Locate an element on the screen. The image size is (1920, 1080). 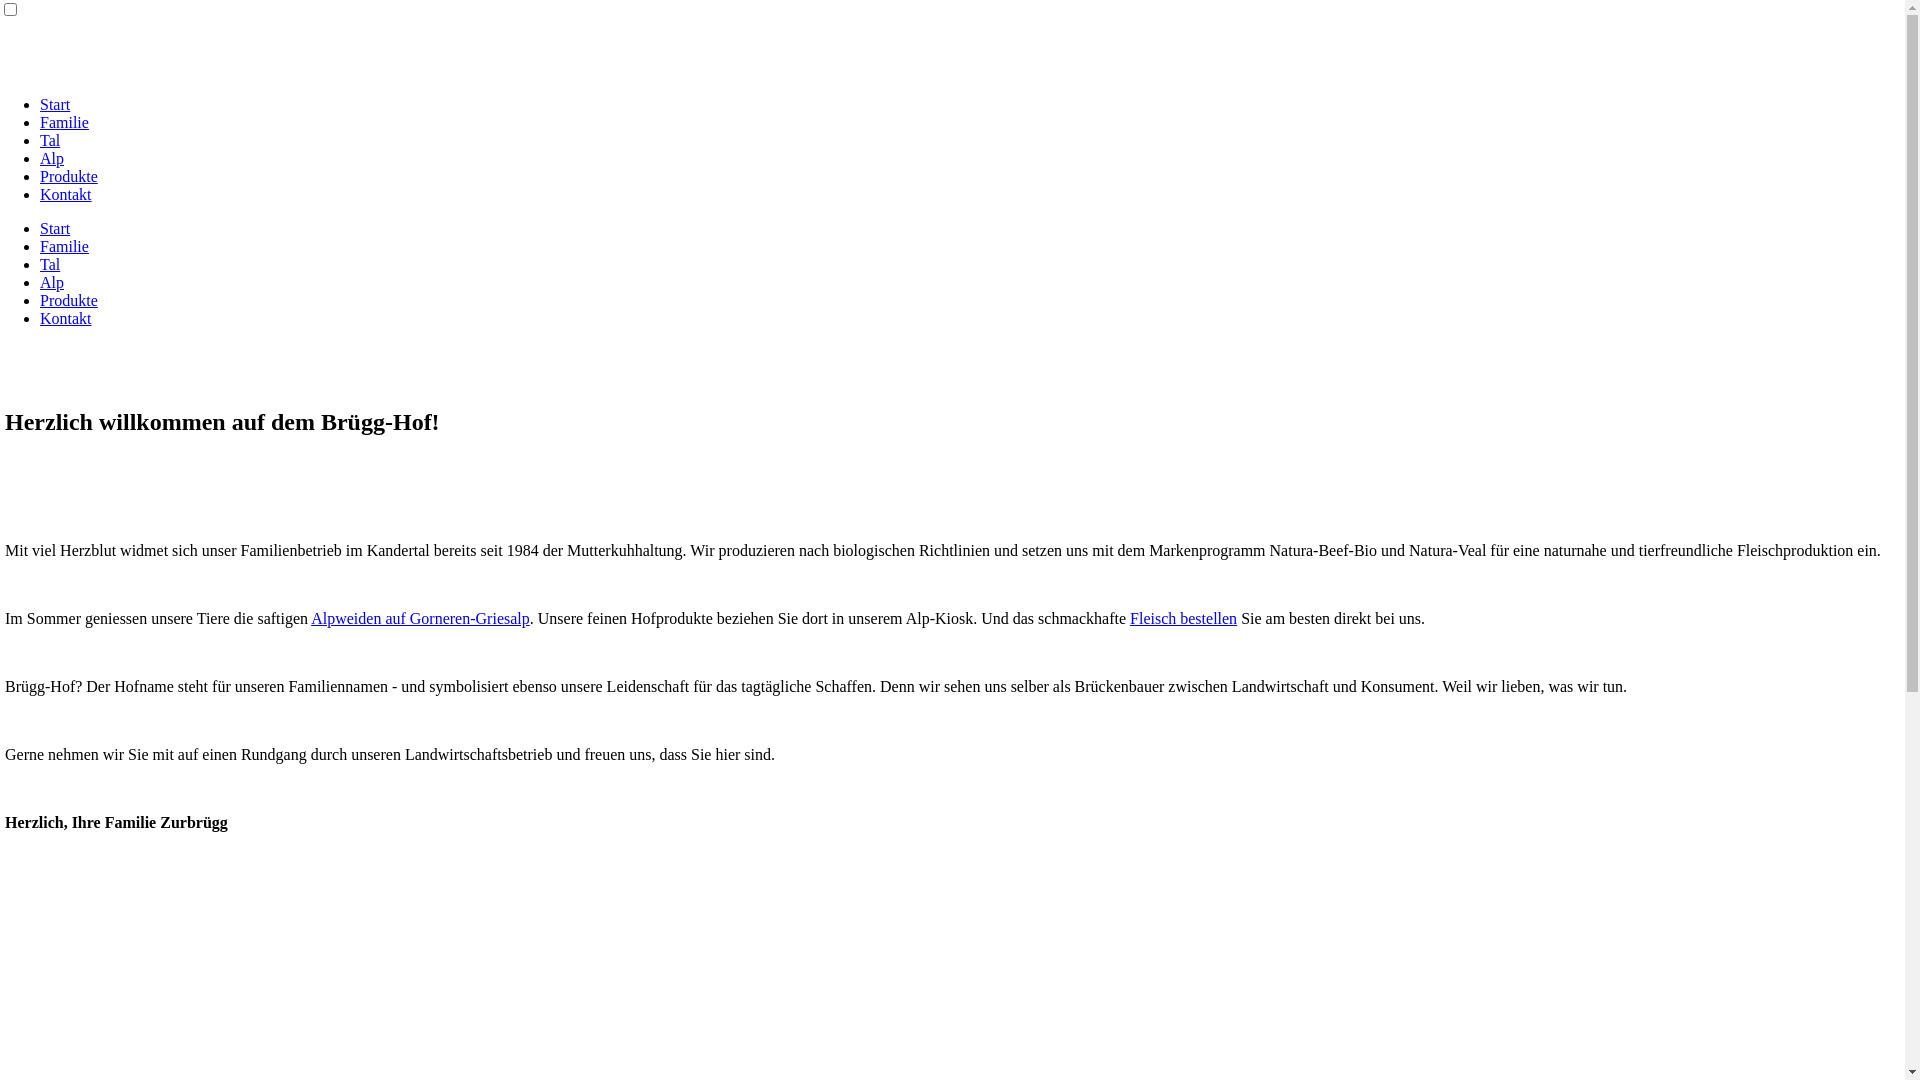
Start is located at coordinates (55, 104).